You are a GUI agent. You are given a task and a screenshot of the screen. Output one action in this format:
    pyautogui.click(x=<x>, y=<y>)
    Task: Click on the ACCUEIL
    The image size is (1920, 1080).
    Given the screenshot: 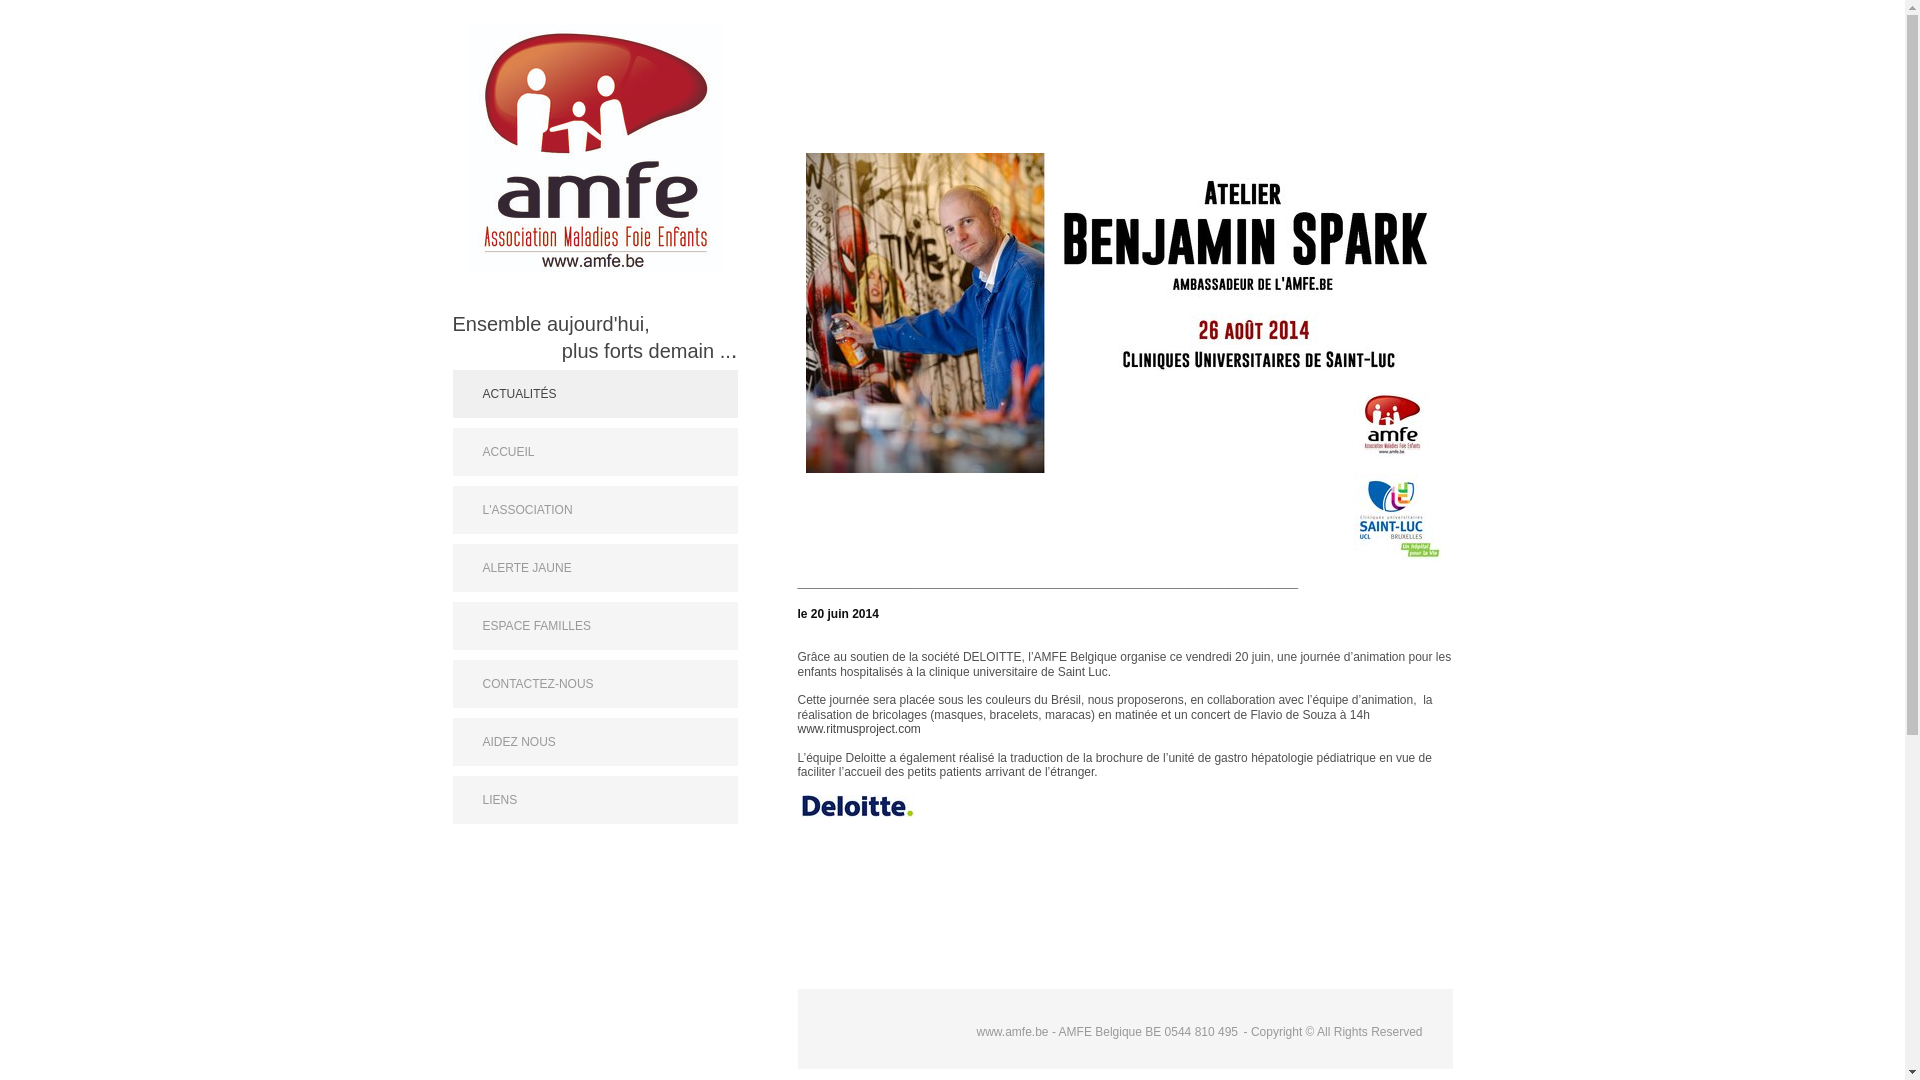 What is the action you would take?
    pyautogui.click(x=594, y=452)
    